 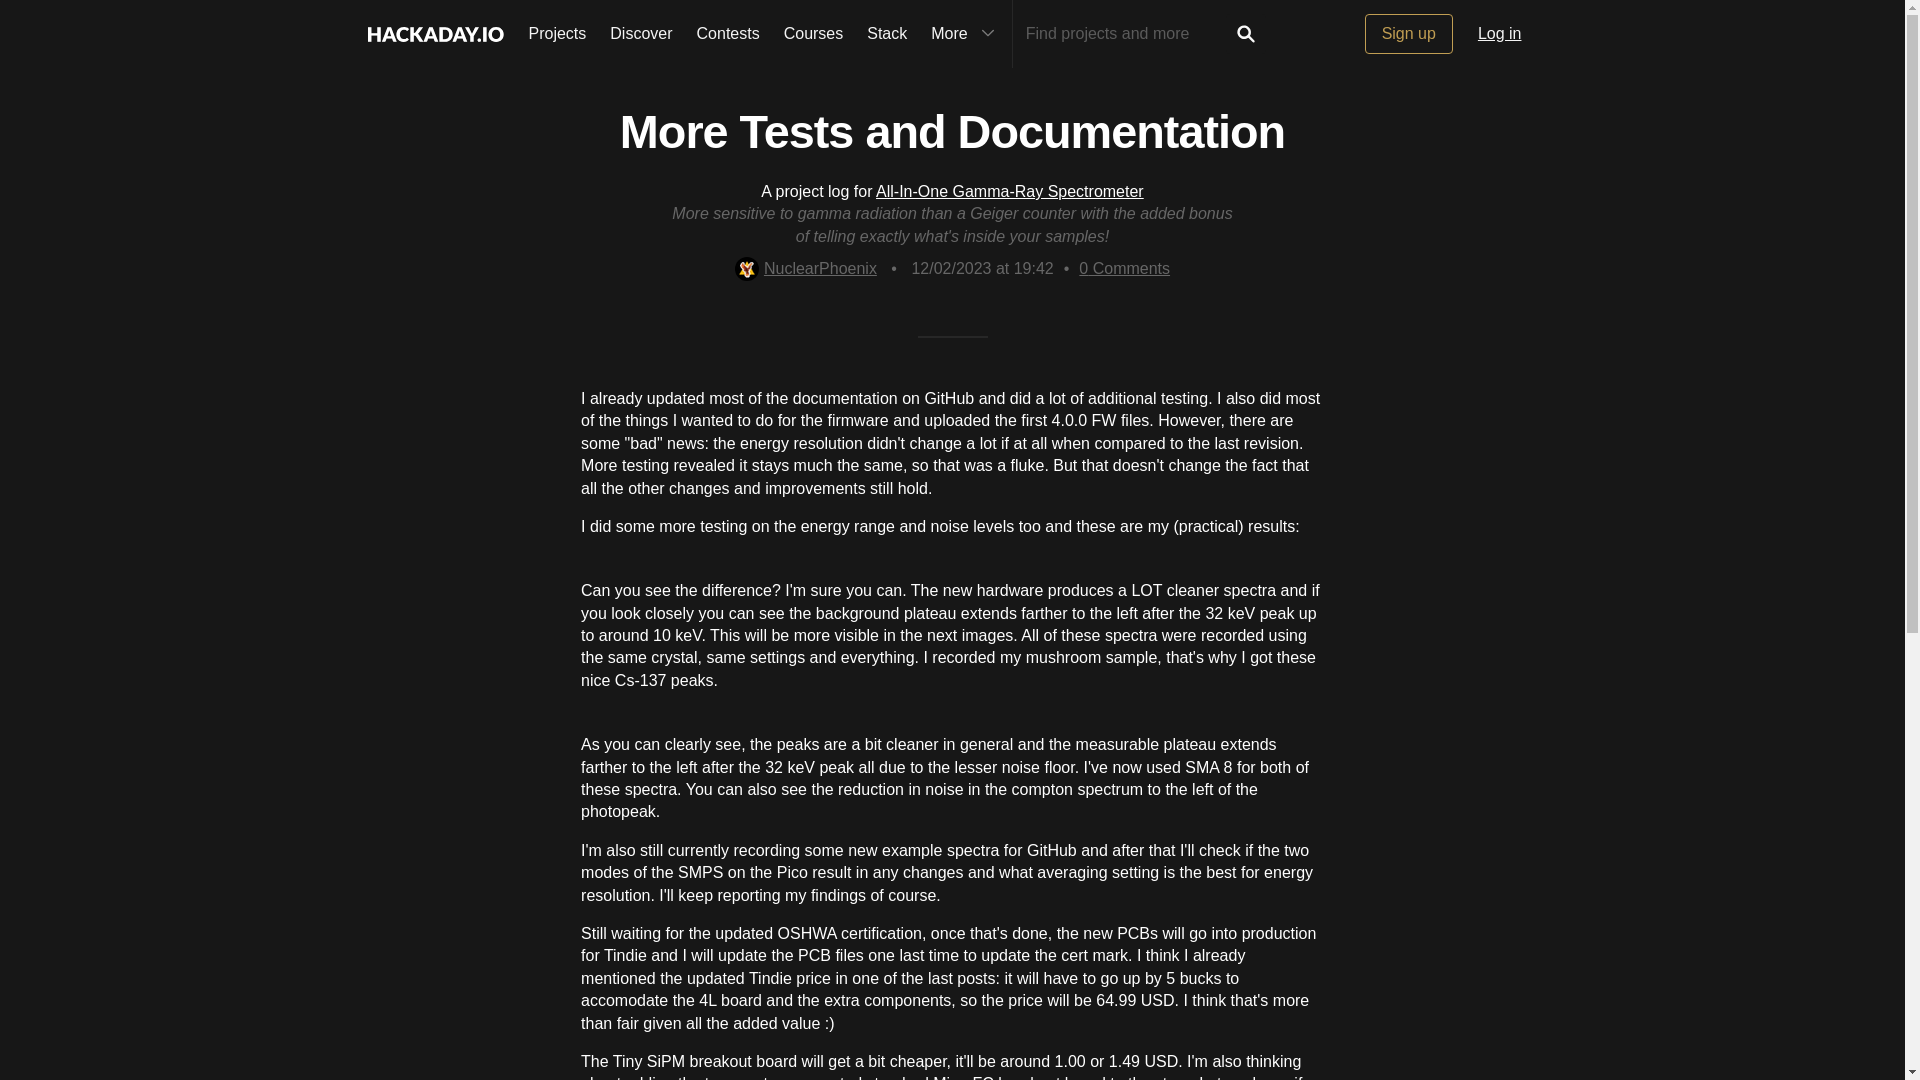 I want to click on Log in, so click(x=1500, y=34).